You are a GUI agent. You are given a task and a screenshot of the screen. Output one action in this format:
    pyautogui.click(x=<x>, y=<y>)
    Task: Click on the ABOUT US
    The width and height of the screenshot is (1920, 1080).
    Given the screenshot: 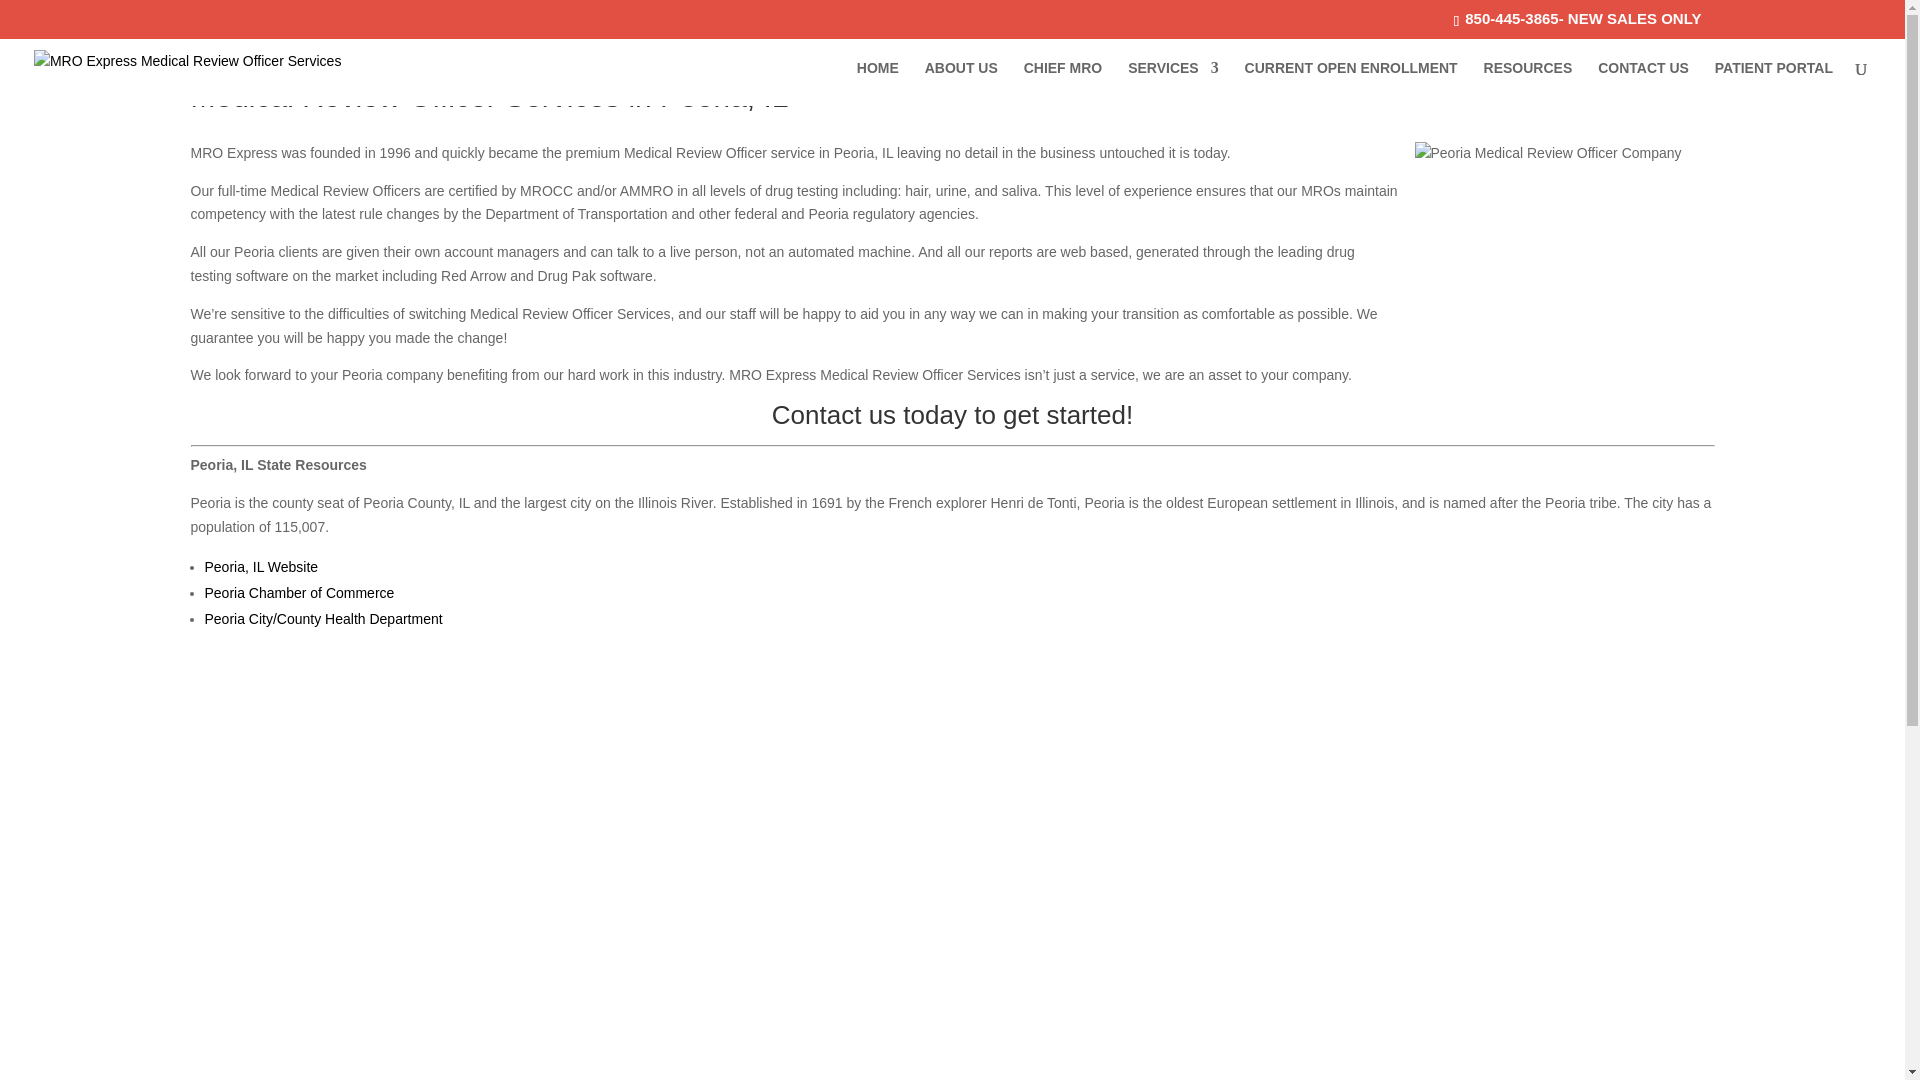 What is the action you would take?
    pyautogui.click(x=962, y=82)
    